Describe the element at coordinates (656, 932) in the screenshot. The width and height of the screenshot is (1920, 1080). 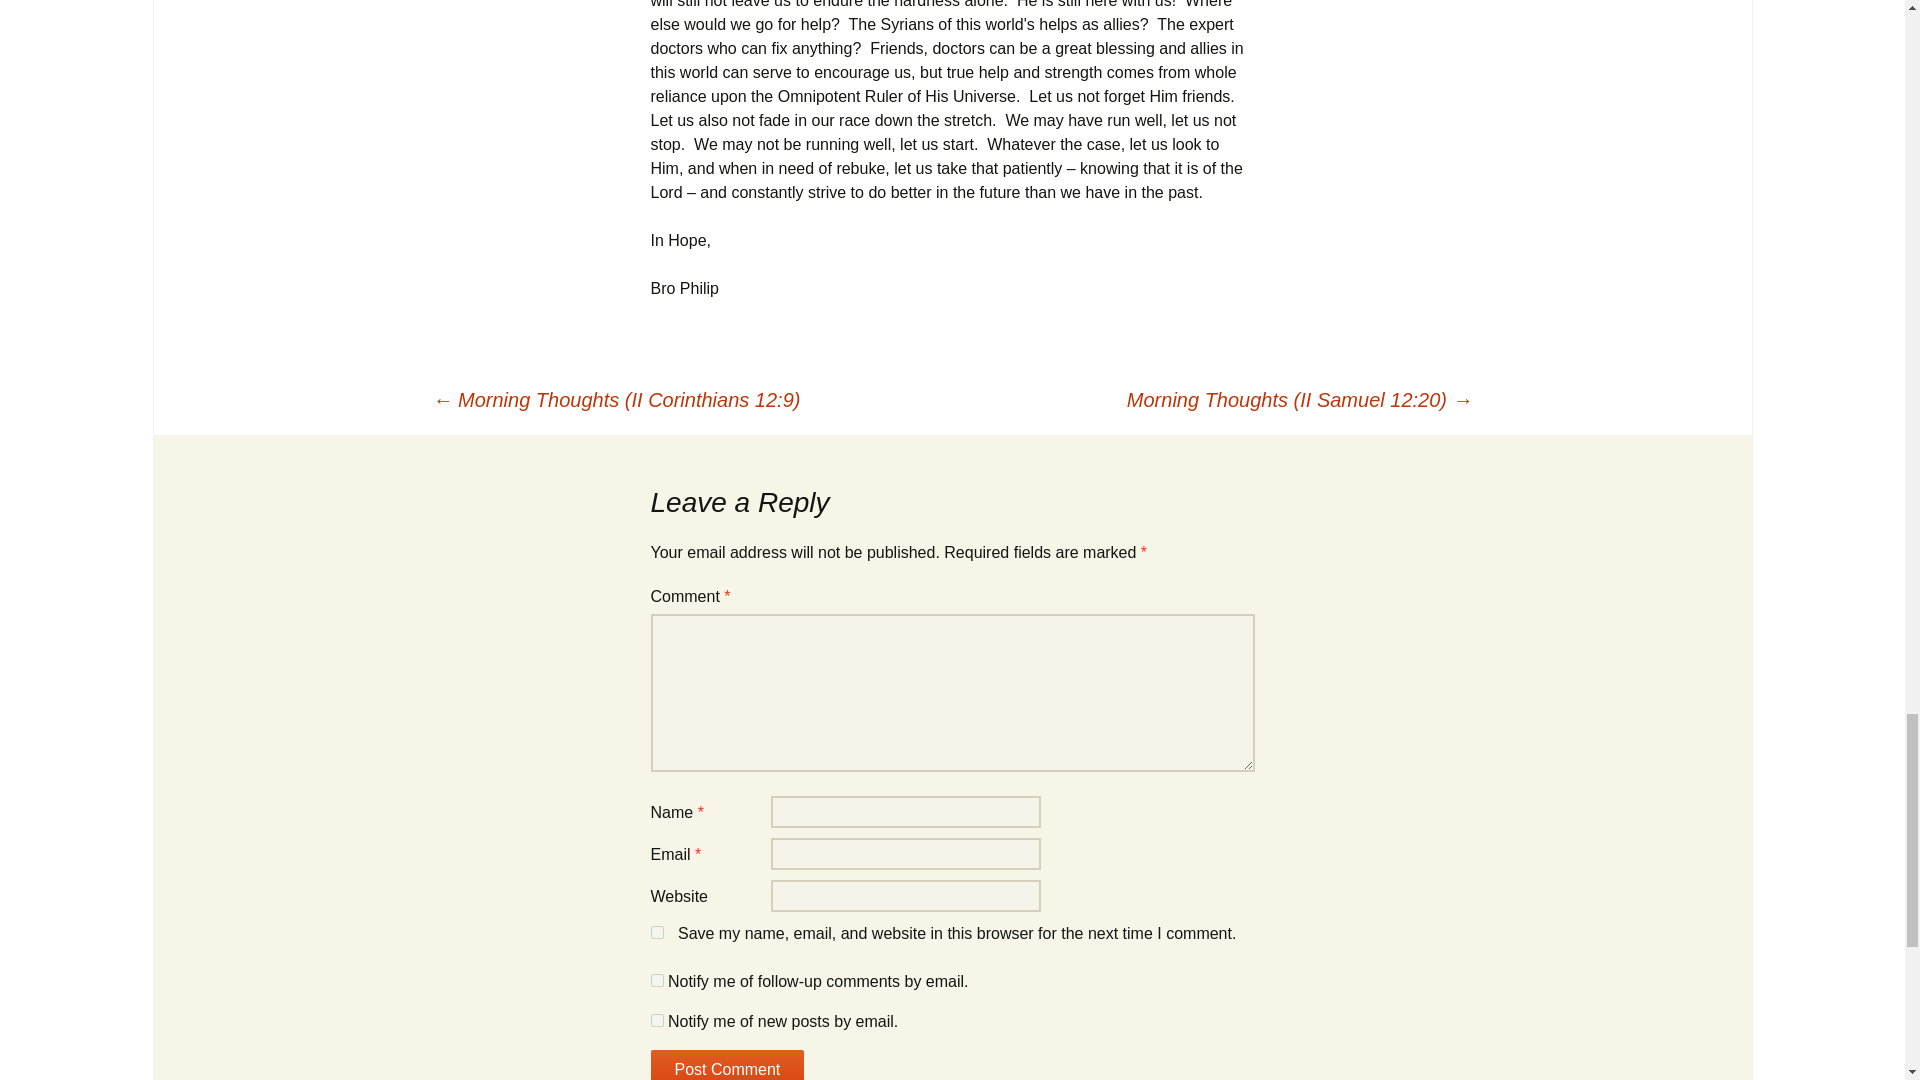
I see `yes` at that location.